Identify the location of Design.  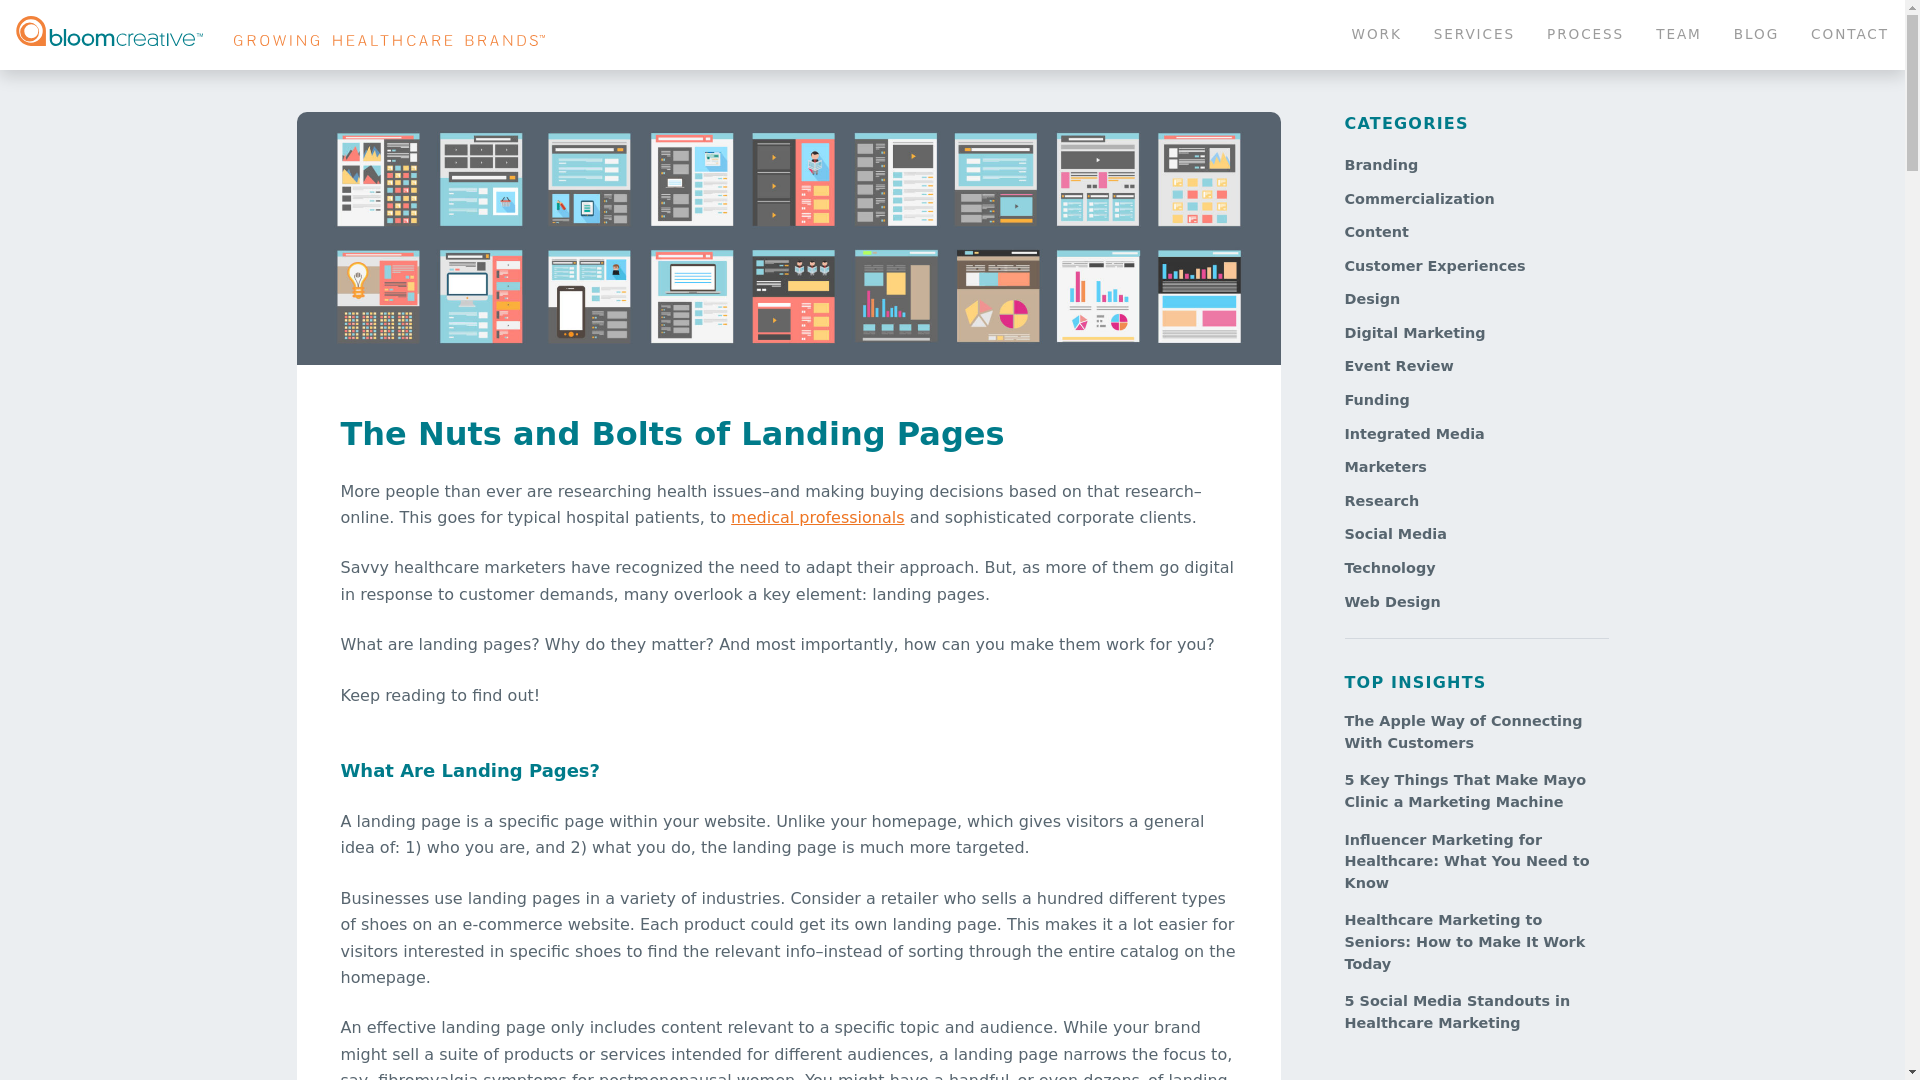
(1372, 298).